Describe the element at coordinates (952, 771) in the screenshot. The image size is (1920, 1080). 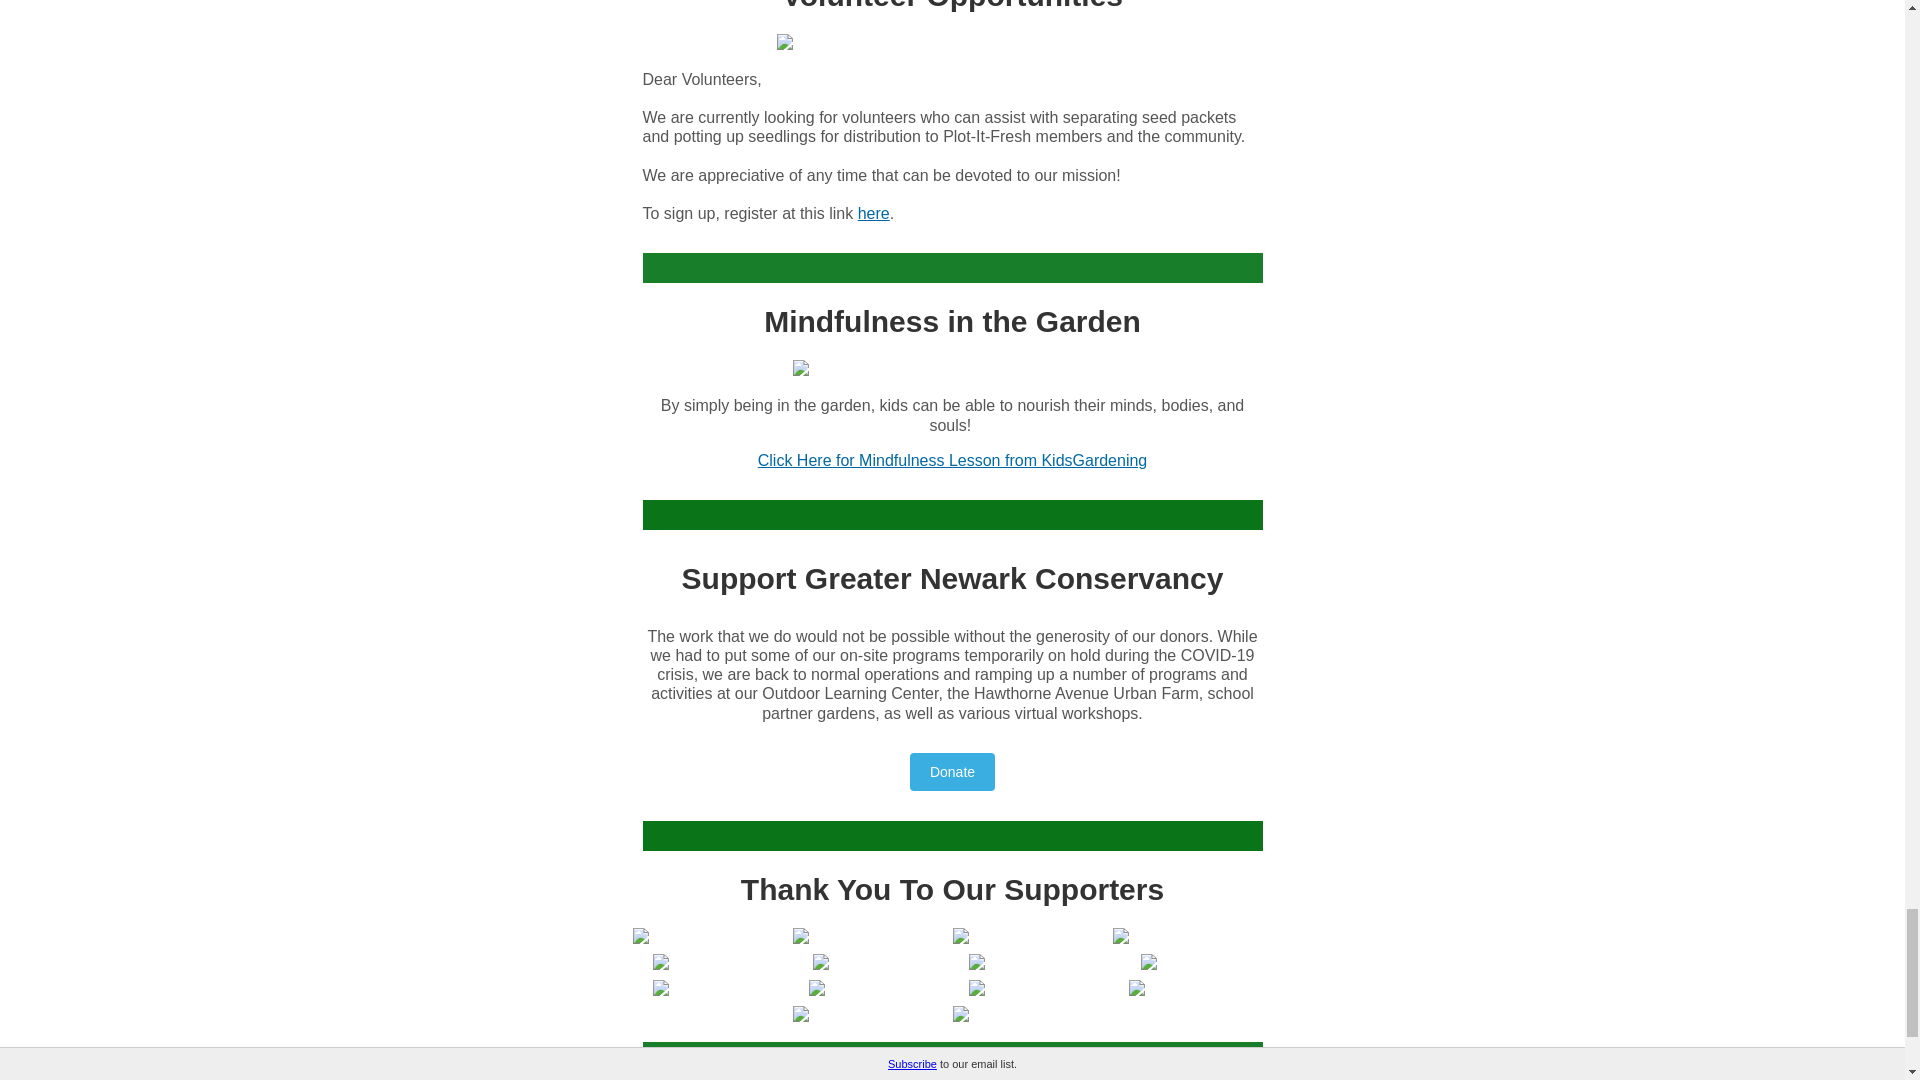
I see `Donate` at that location.